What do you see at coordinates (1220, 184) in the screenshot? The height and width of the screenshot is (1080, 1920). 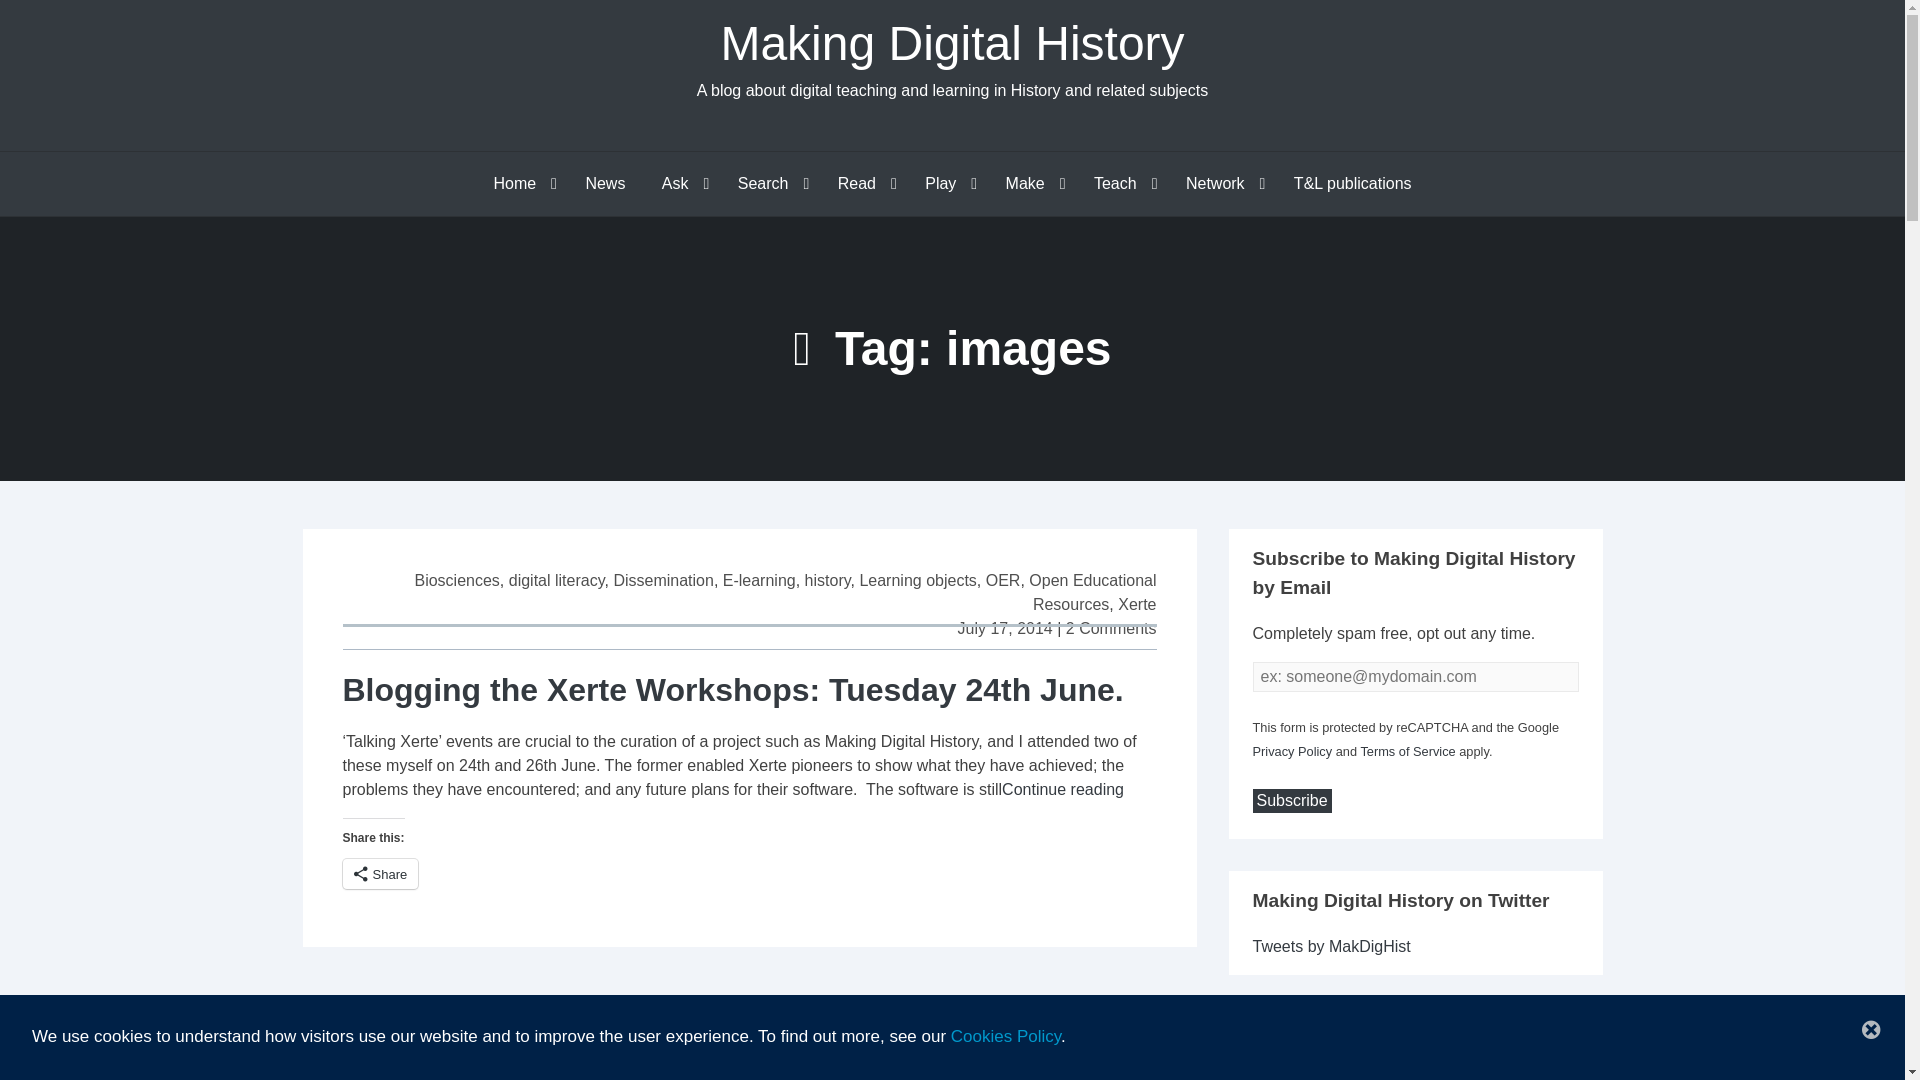 I see `Network` at bounding box center [1220, 184].